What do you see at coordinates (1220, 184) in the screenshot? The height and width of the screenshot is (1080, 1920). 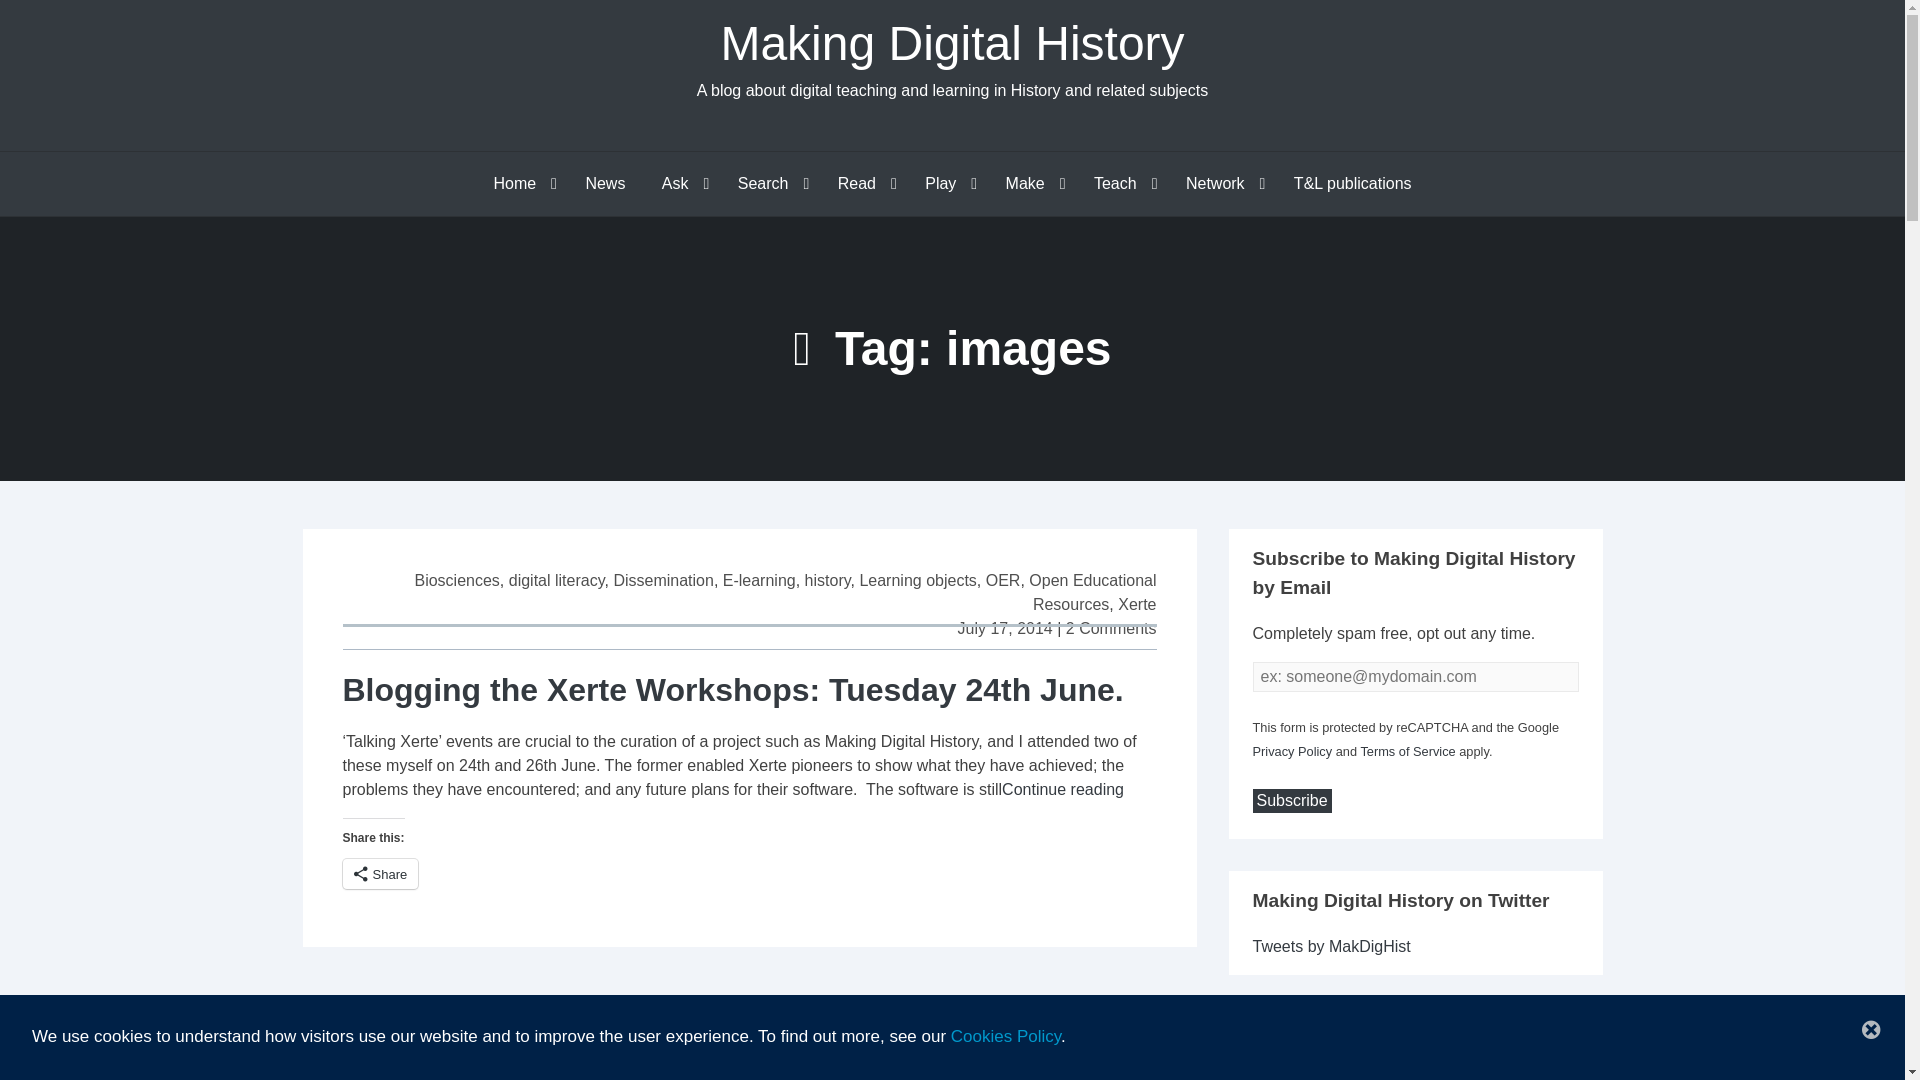 I see `Network` at bounding box center [1220, 184].